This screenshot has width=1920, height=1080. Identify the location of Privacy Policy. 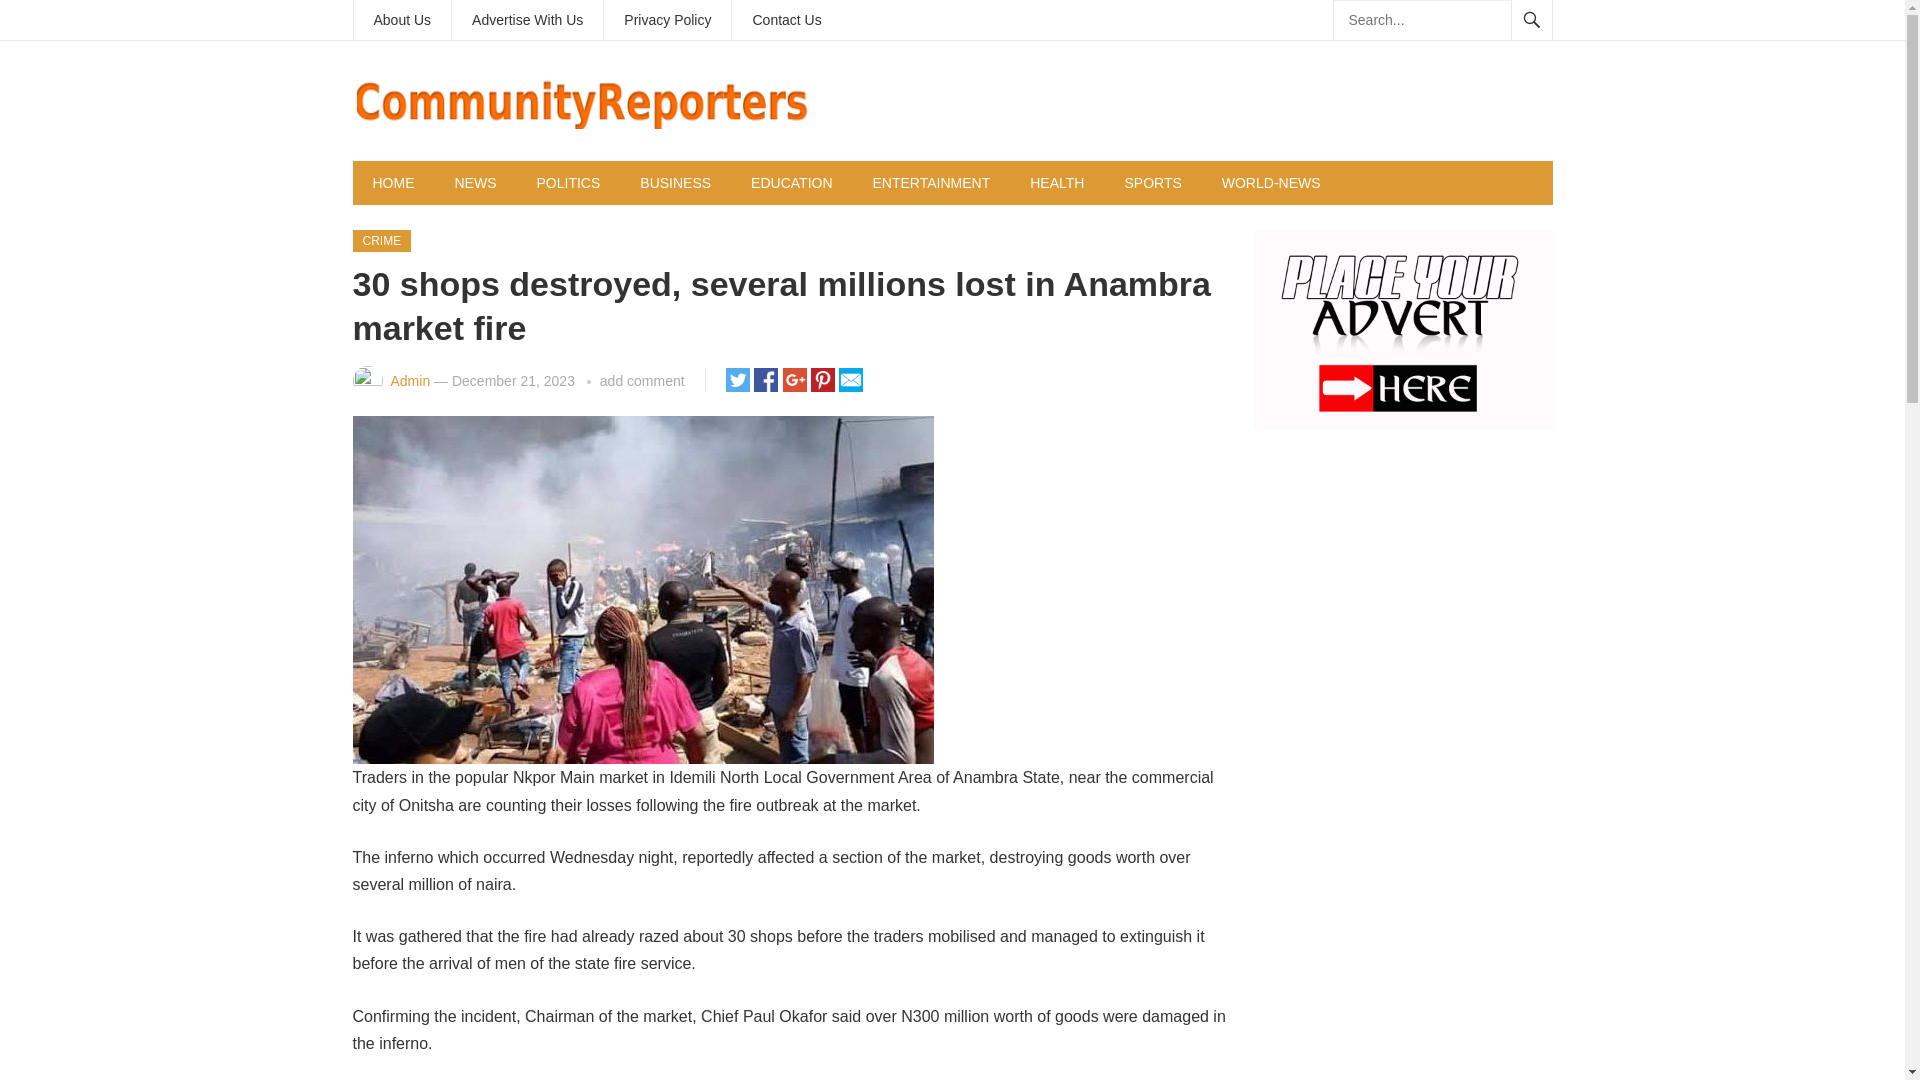
(668, 20).